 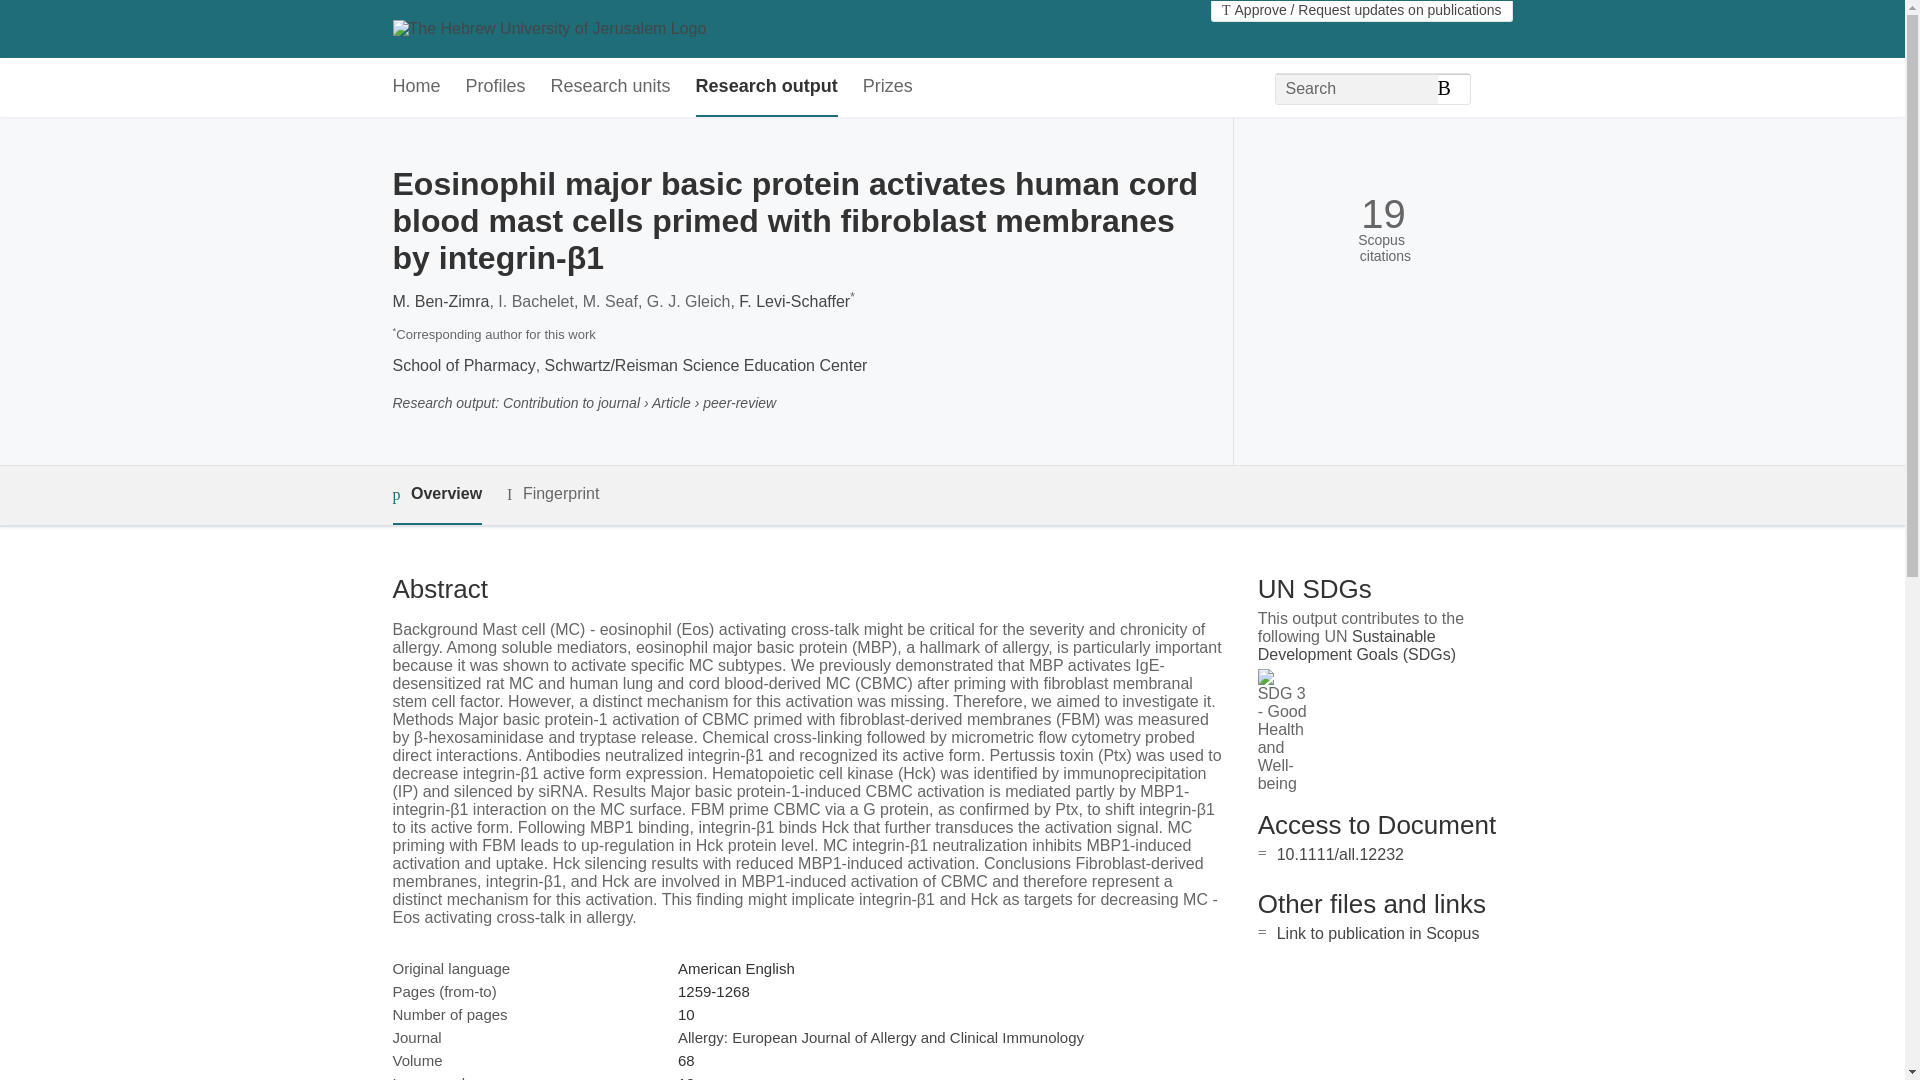 What do you see at coordinates (436, 494) in the screenshot?
I see `Overview` at bounding box center [436, 494].